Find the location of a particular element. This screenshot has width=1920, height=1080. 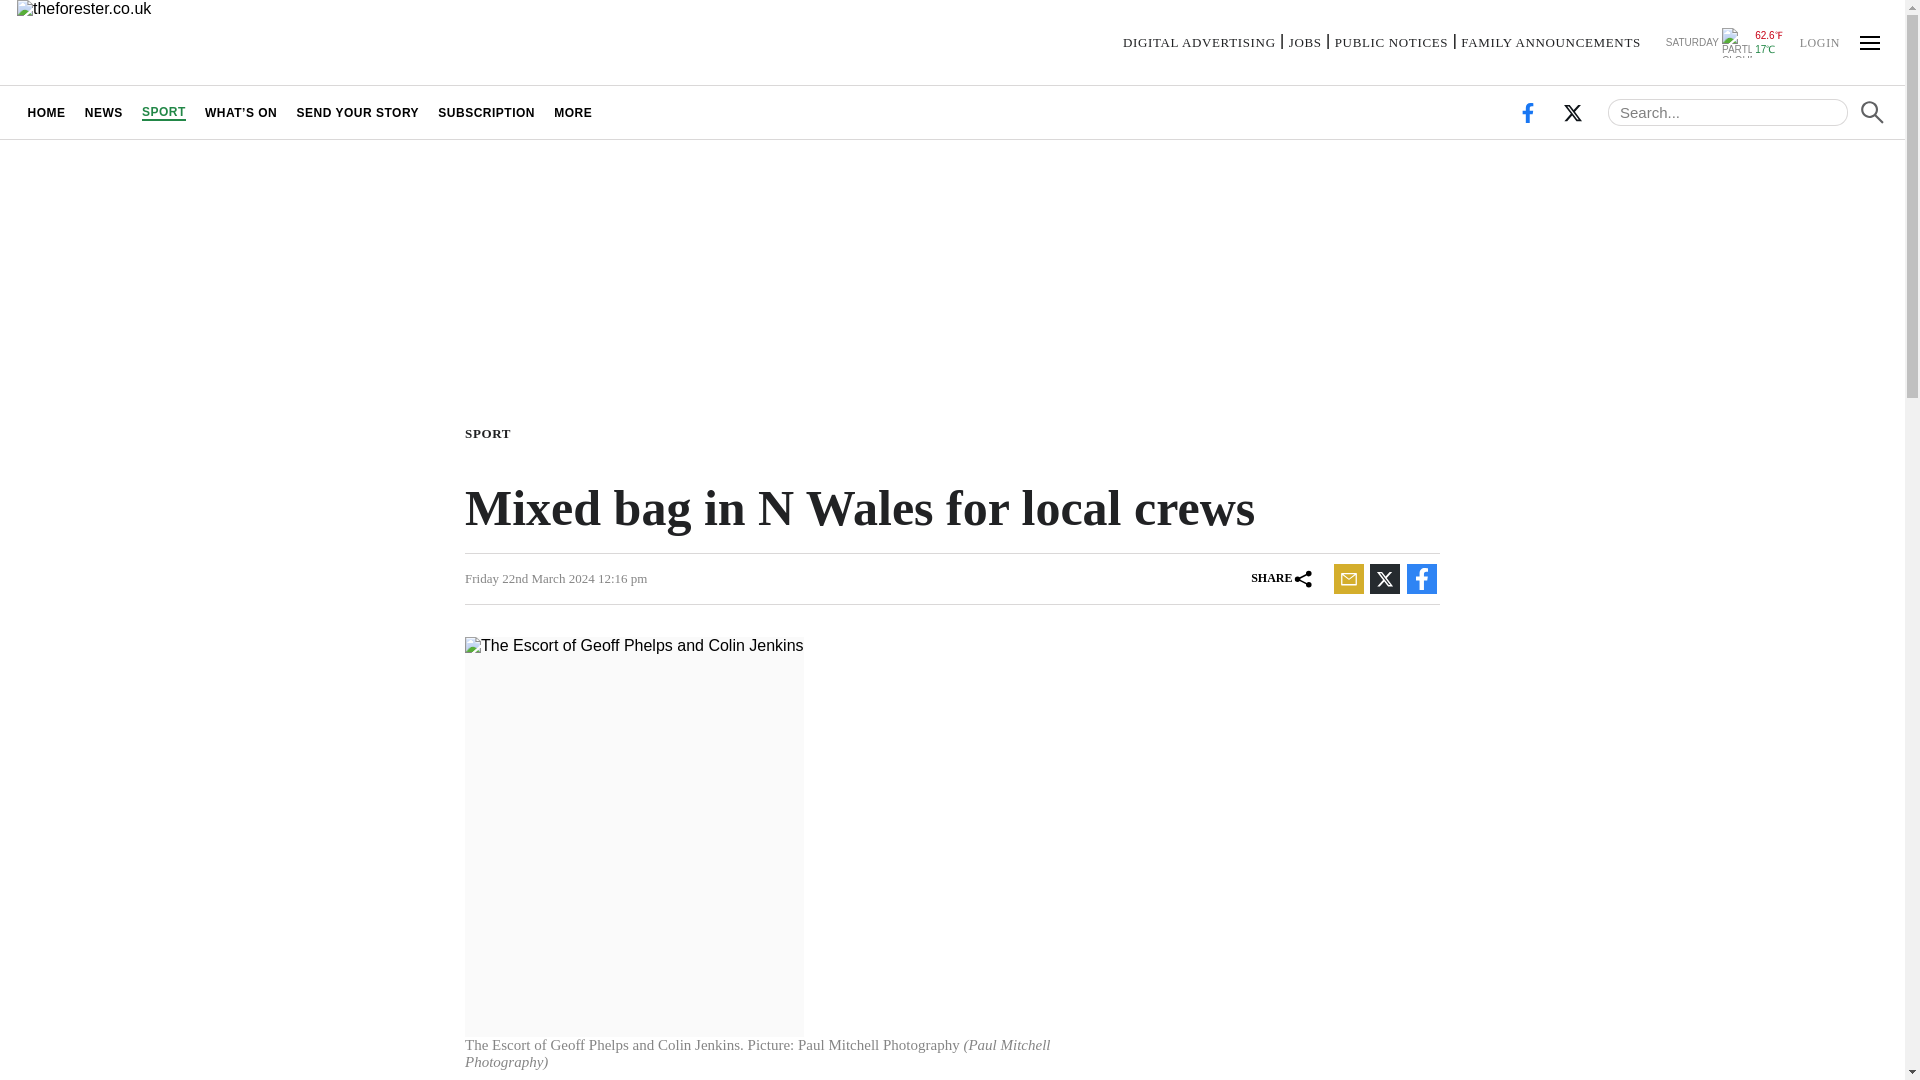

SEND YOUR STORY is located at coordinates (357, 112).